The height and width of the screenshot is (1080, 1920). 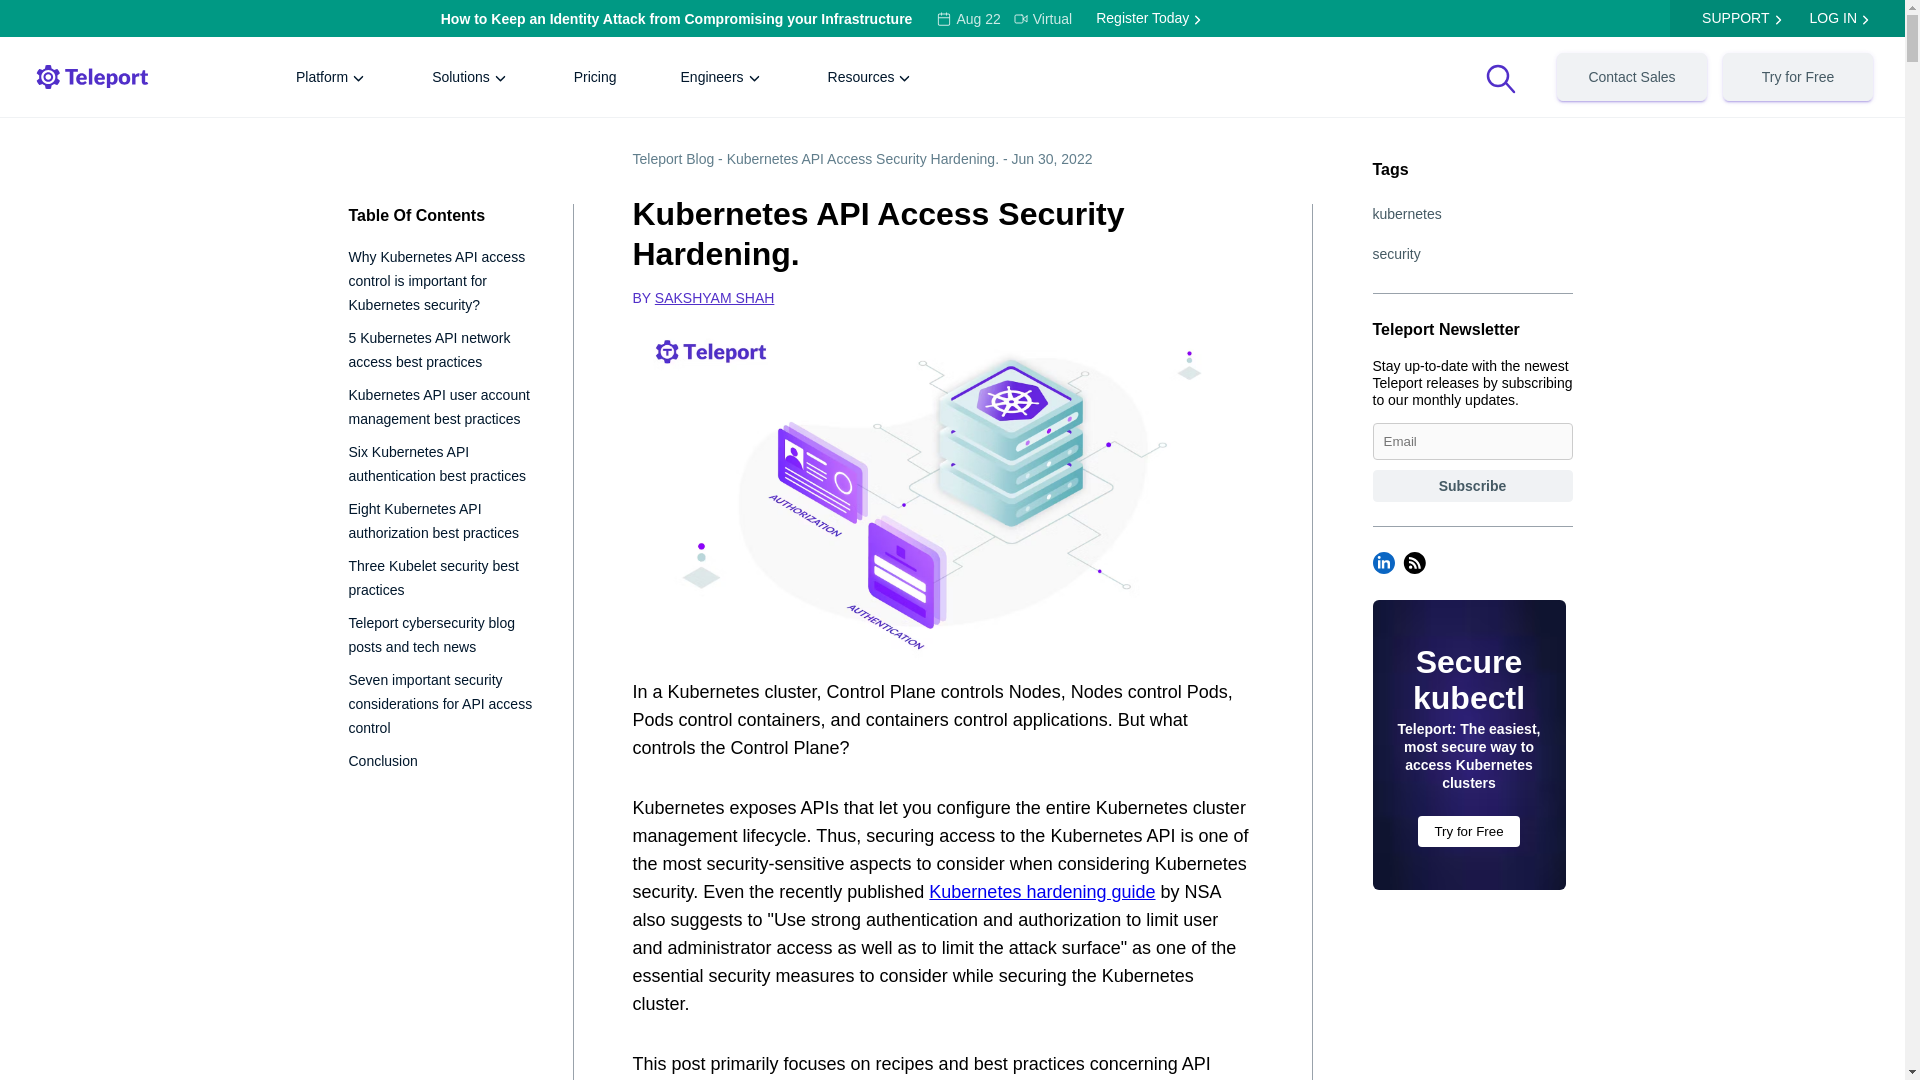 I want to click on SUPPORT, so click(x=1734, y=18).